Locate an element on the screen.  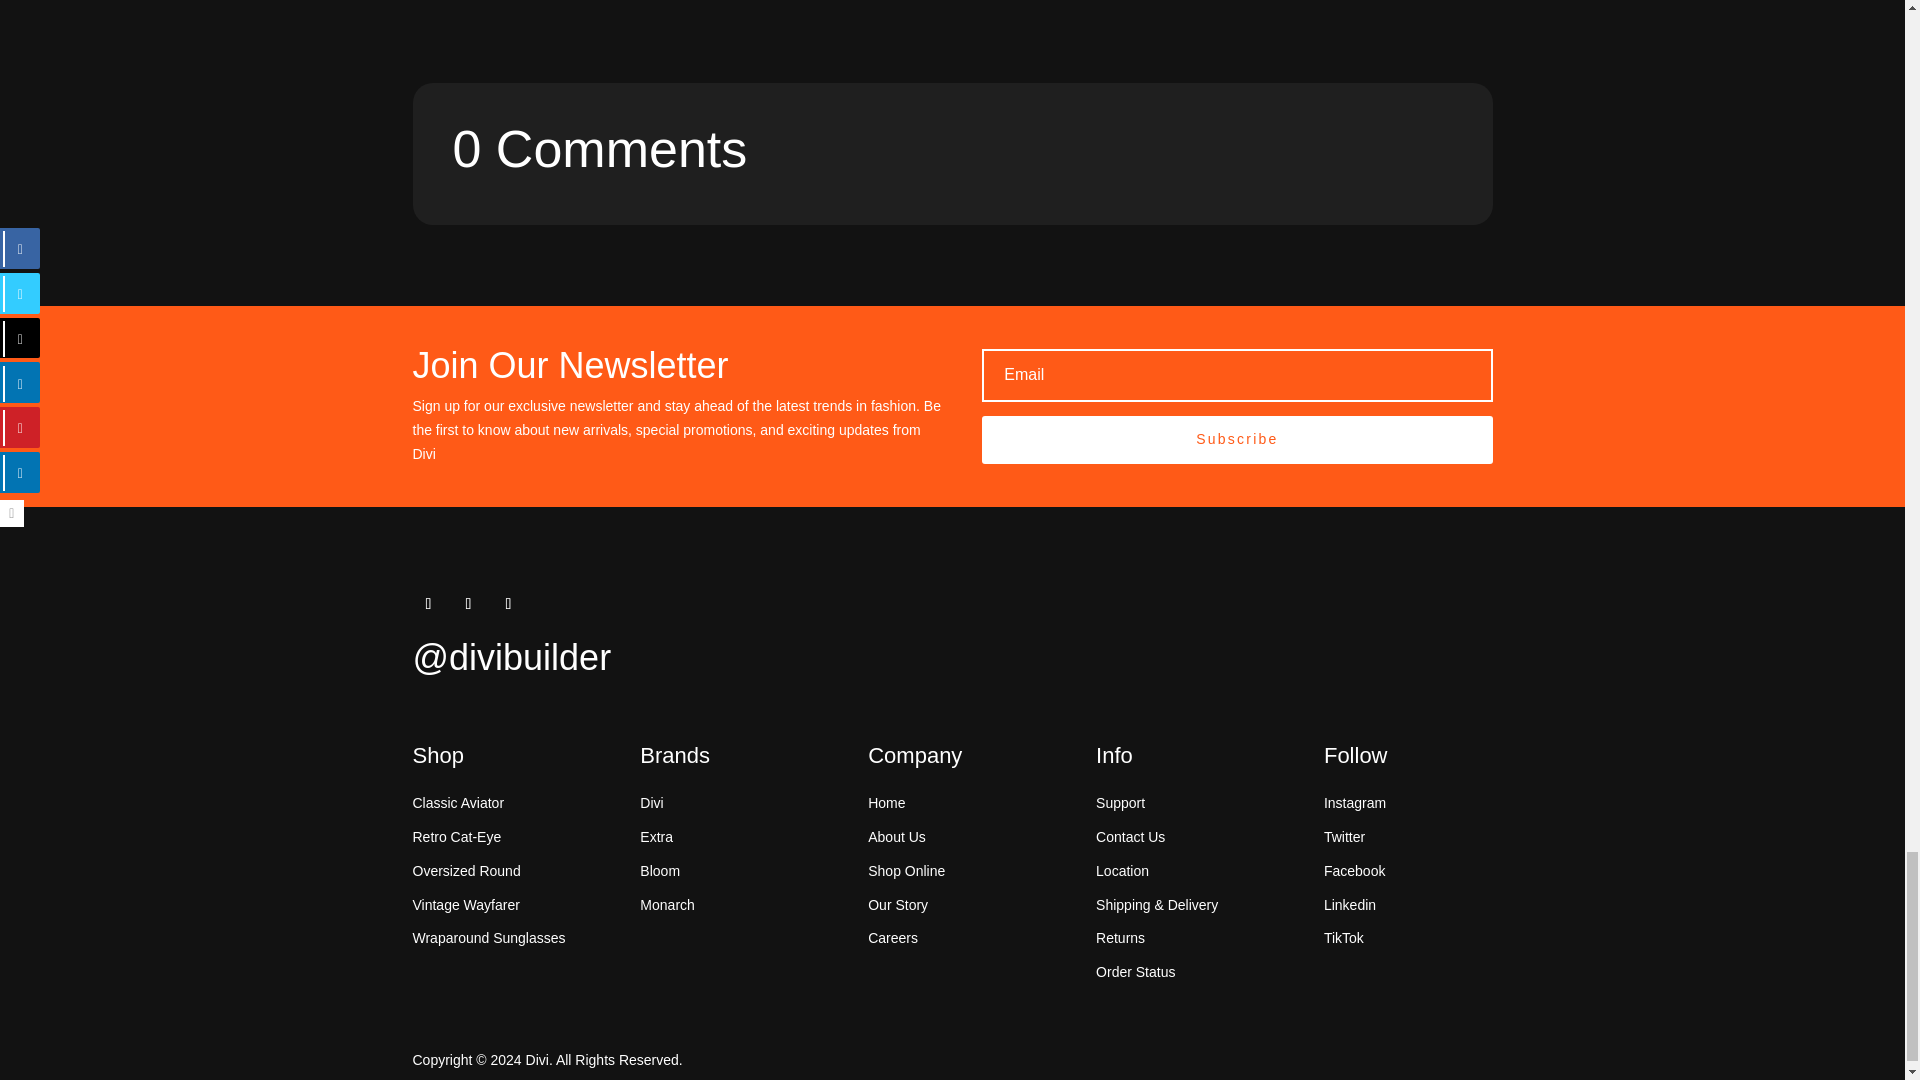
Extra is located at coordinates (656, 836).